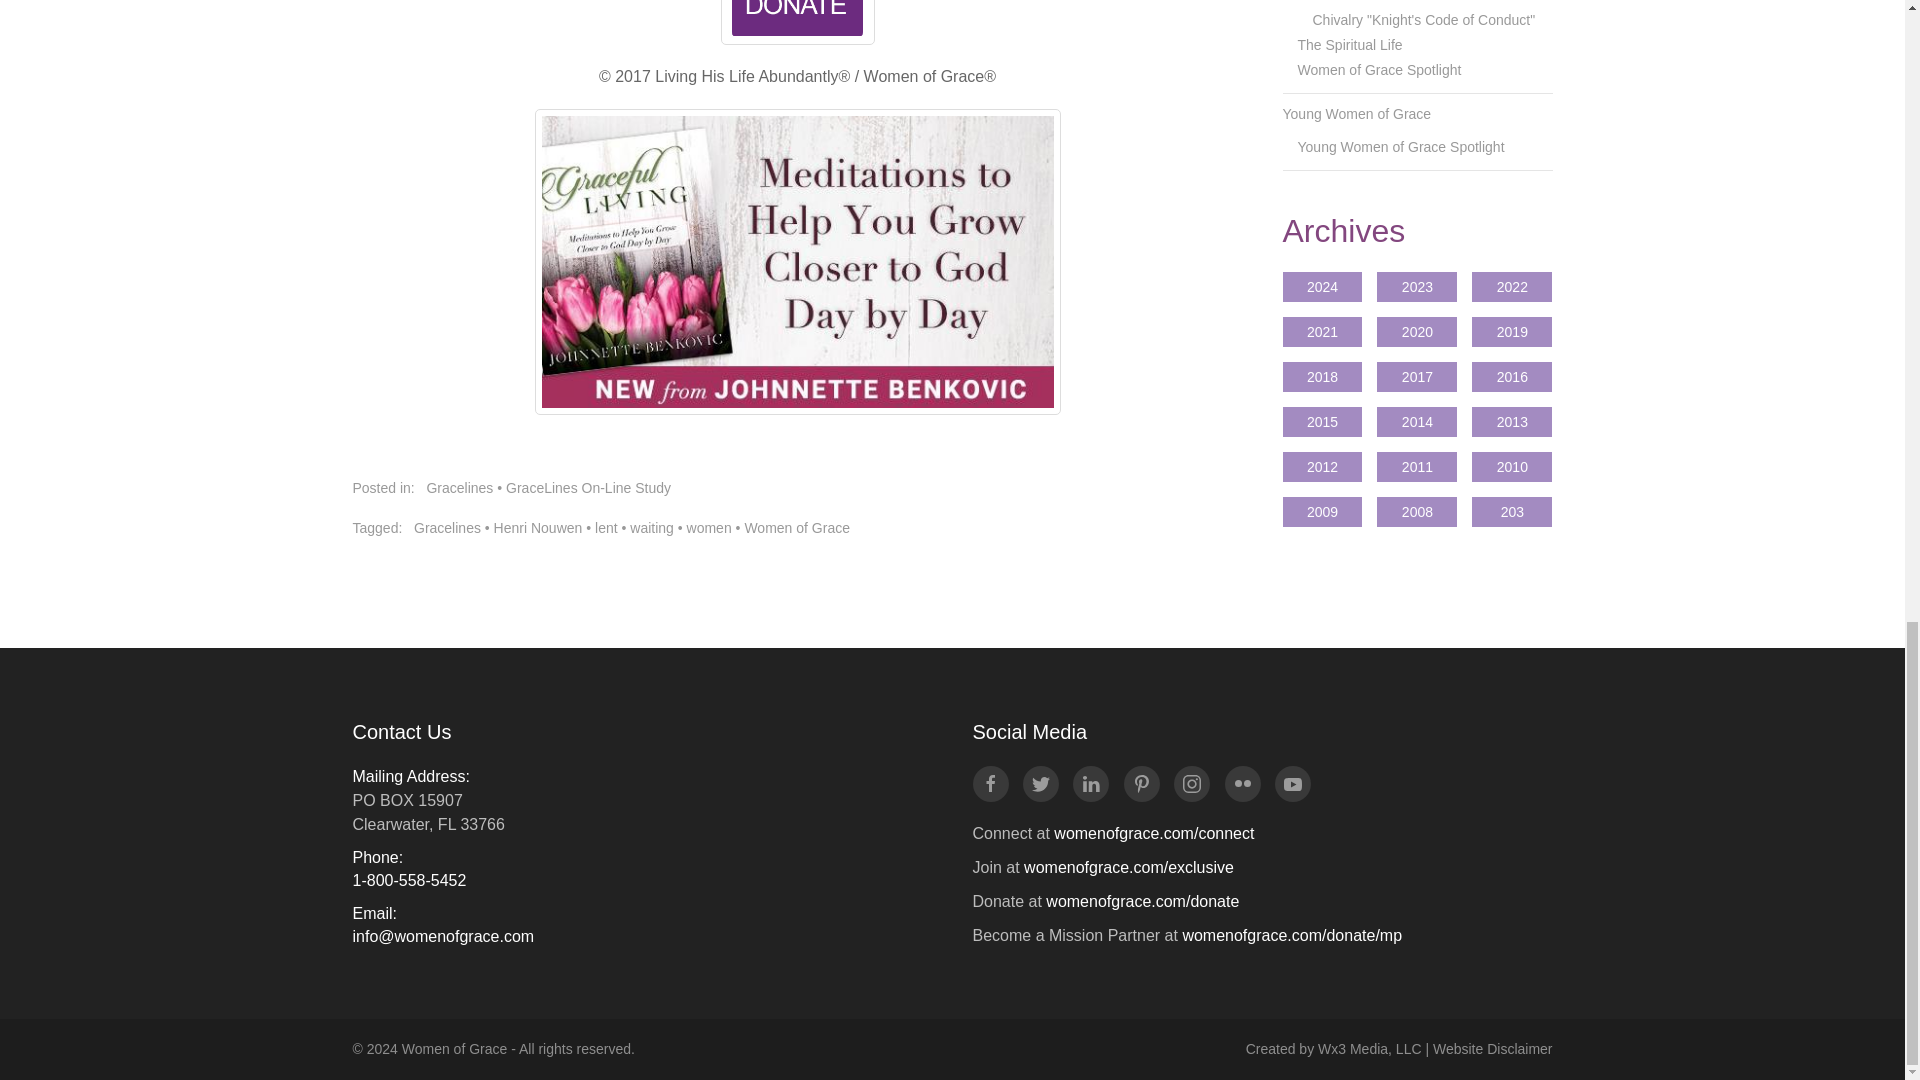  Describe the element at coordinates (538, 527) in the screenshot. I see `Henri Nouwen` at that location.